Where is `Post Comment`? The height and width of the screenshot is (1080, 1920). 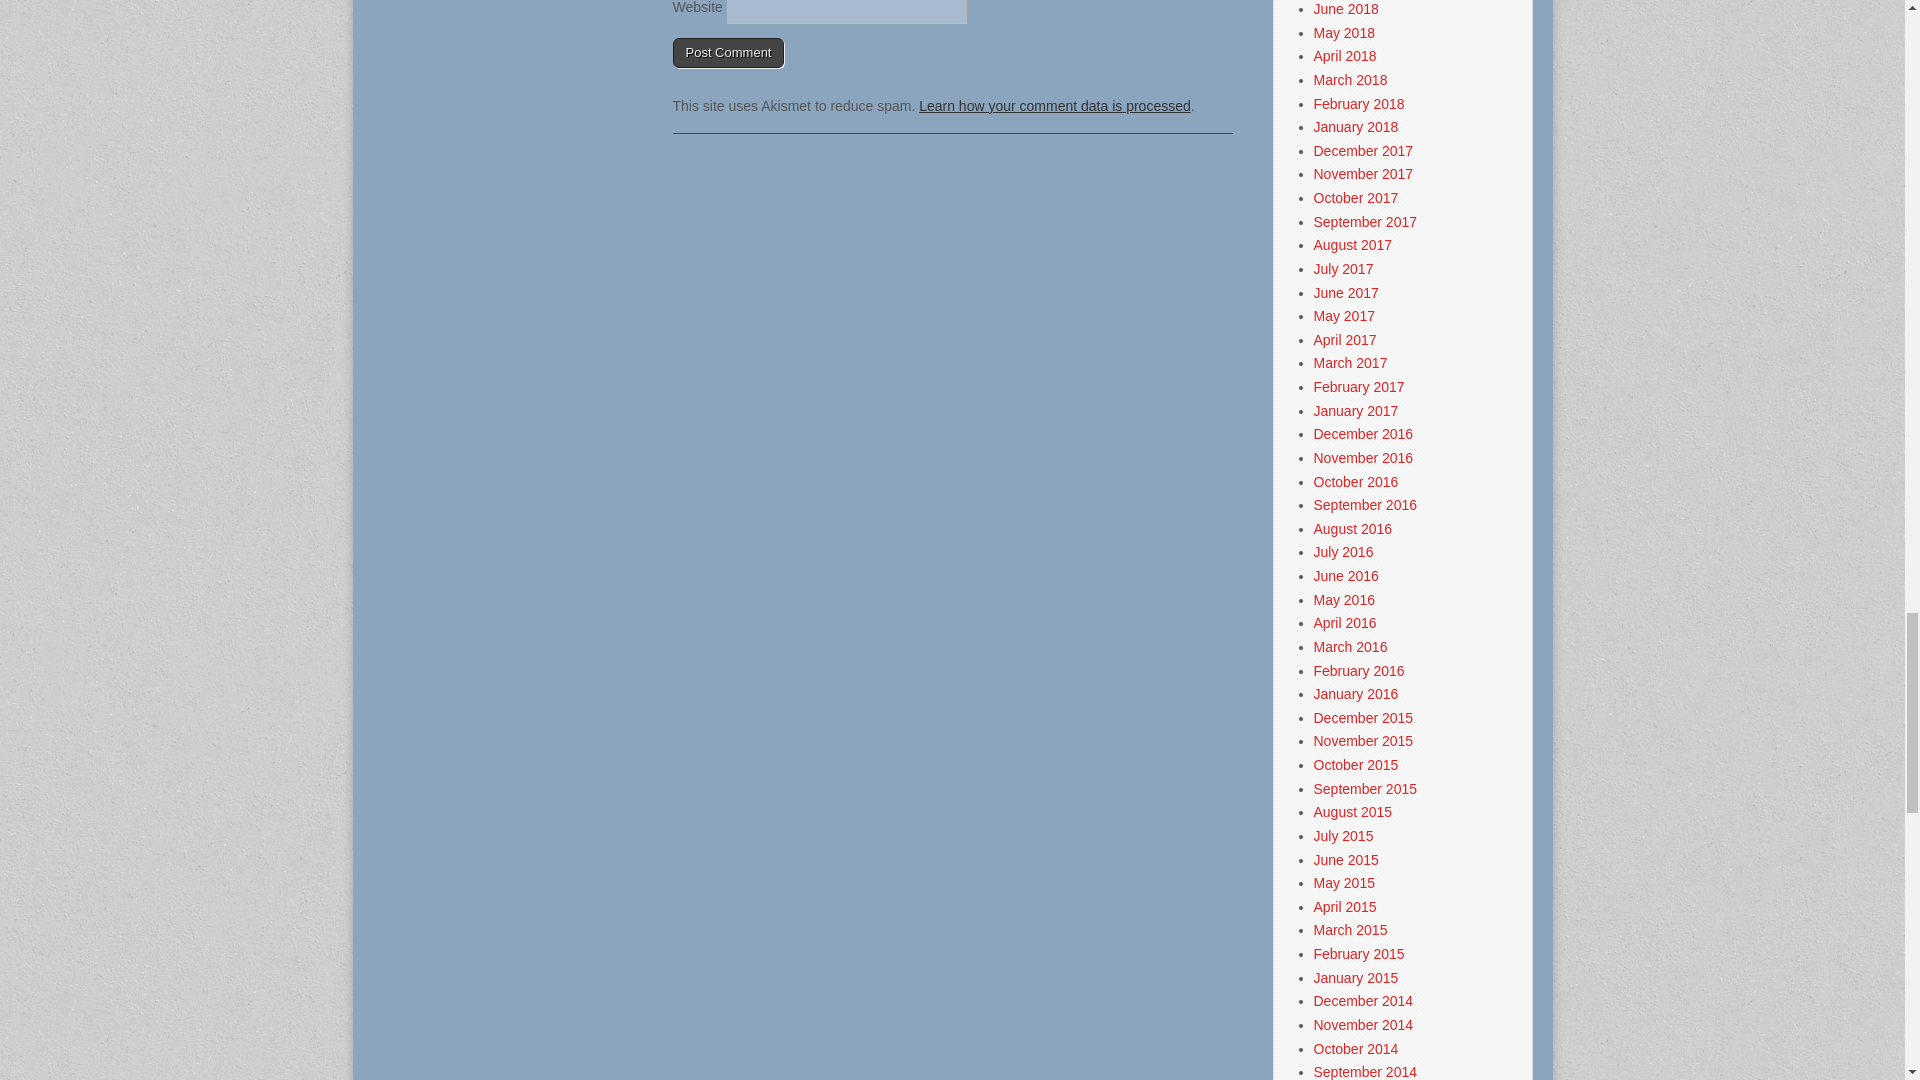 Post Comment is located at coordinates (728, 52).